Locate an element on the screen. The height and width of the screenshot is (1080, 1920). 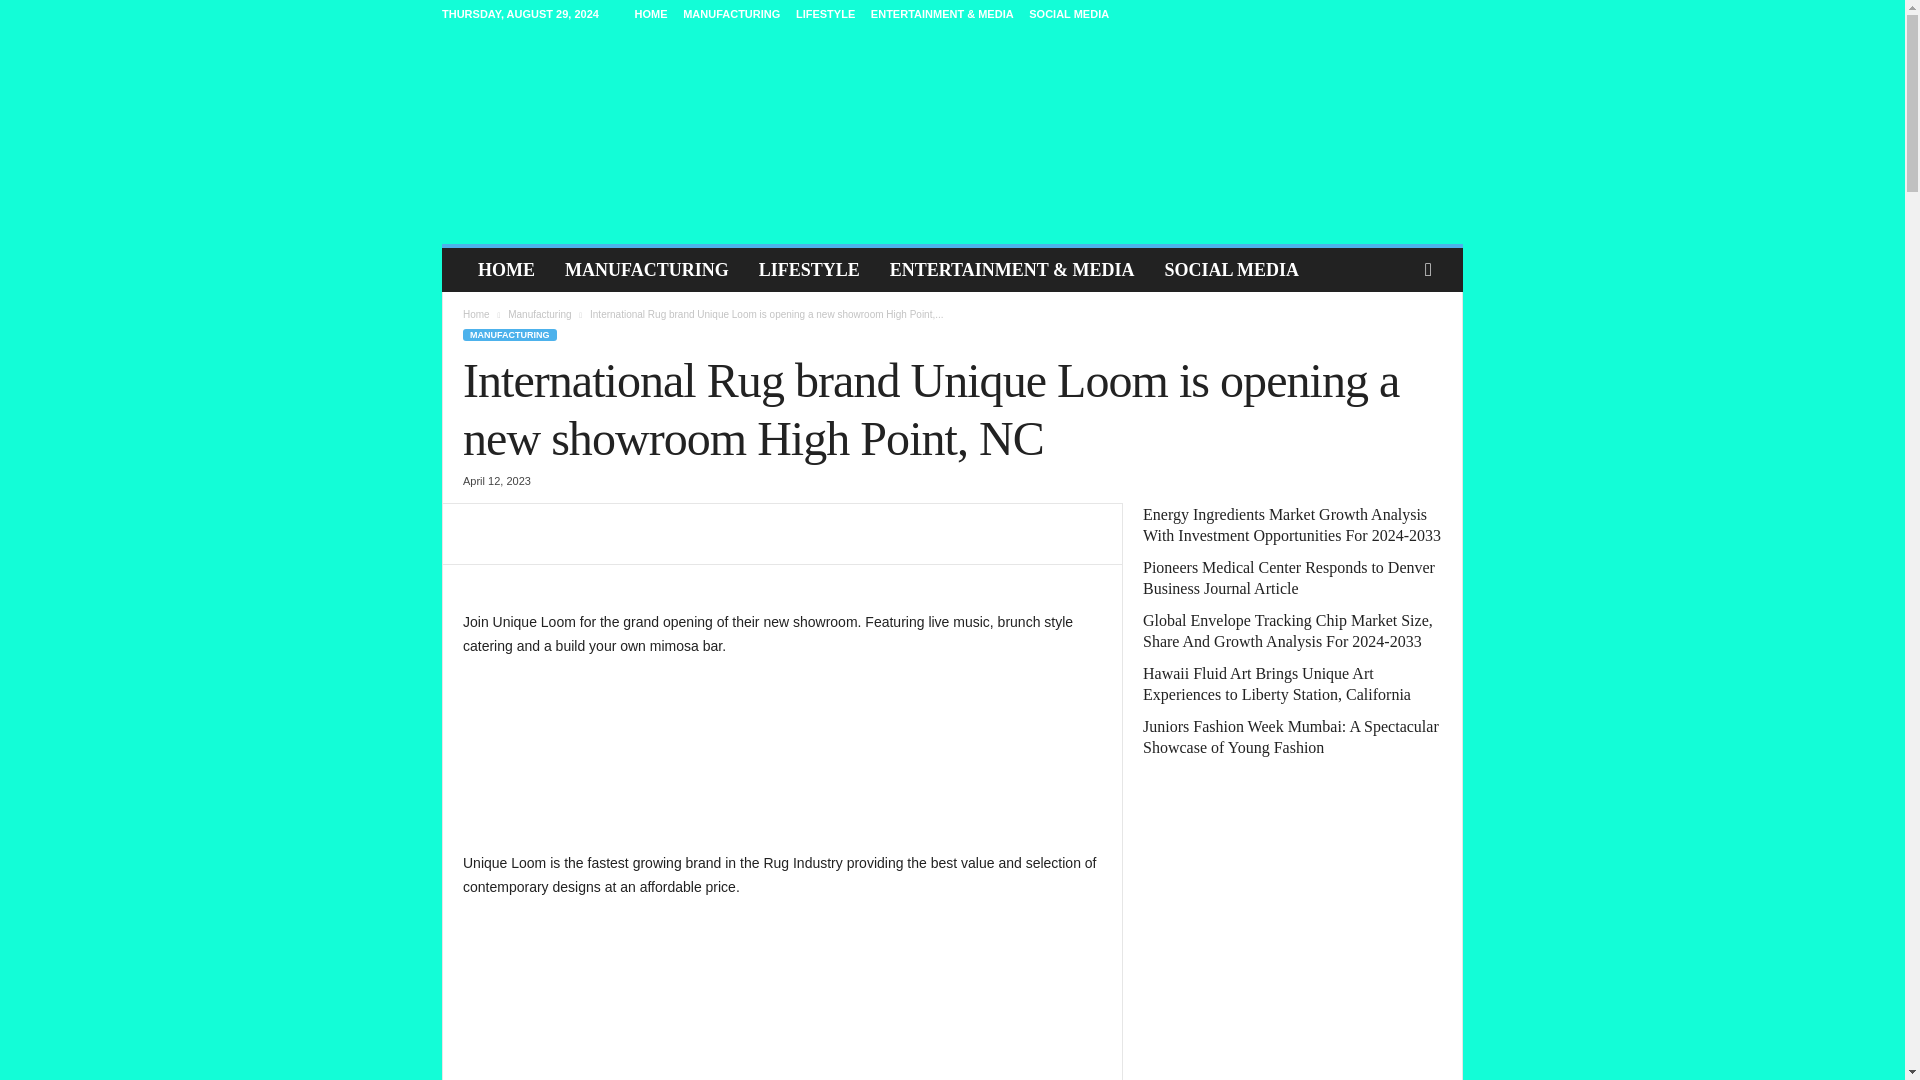
MANUFACTURING is located at coordinates (509, 335).